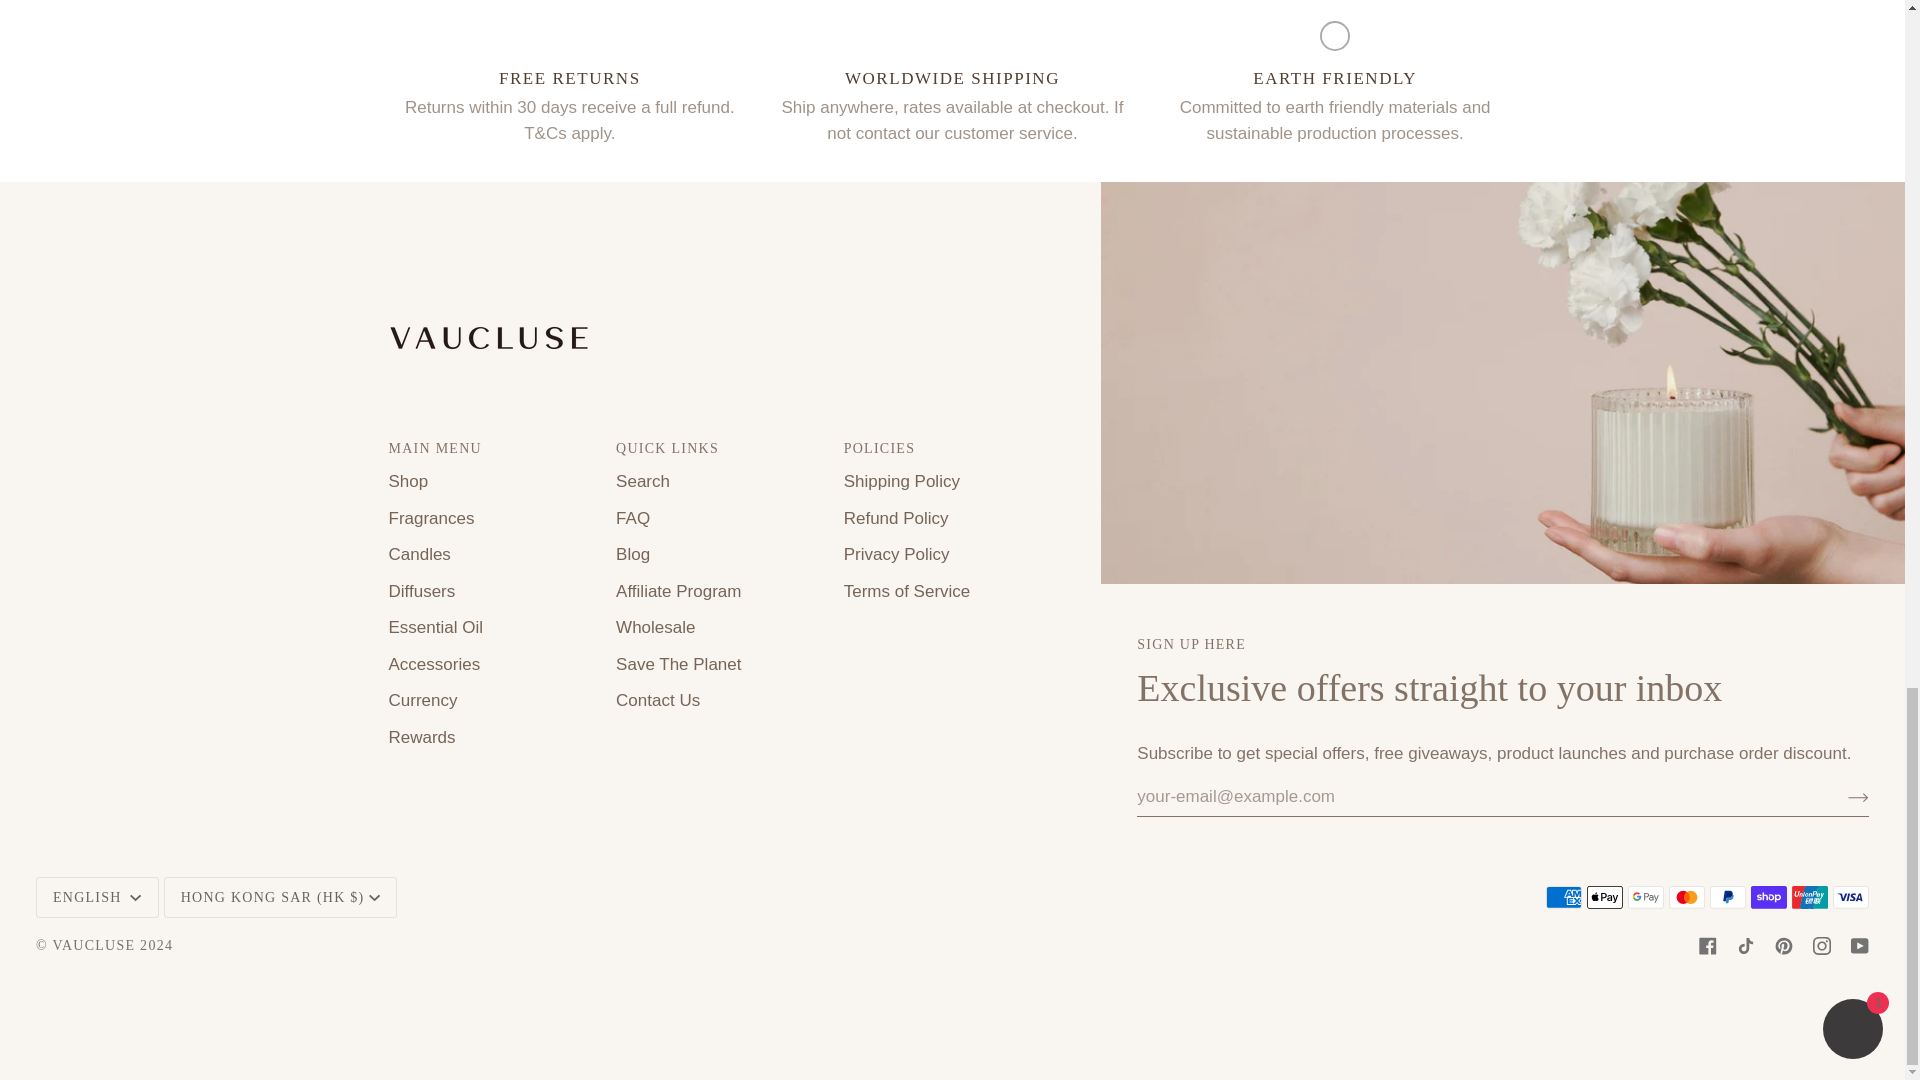 This screenshot has height=1080, width=1920. What do you see at coordinates (1708, 946) in the screenshot?
I see `Facebook` at bounding box center [1708, 946].